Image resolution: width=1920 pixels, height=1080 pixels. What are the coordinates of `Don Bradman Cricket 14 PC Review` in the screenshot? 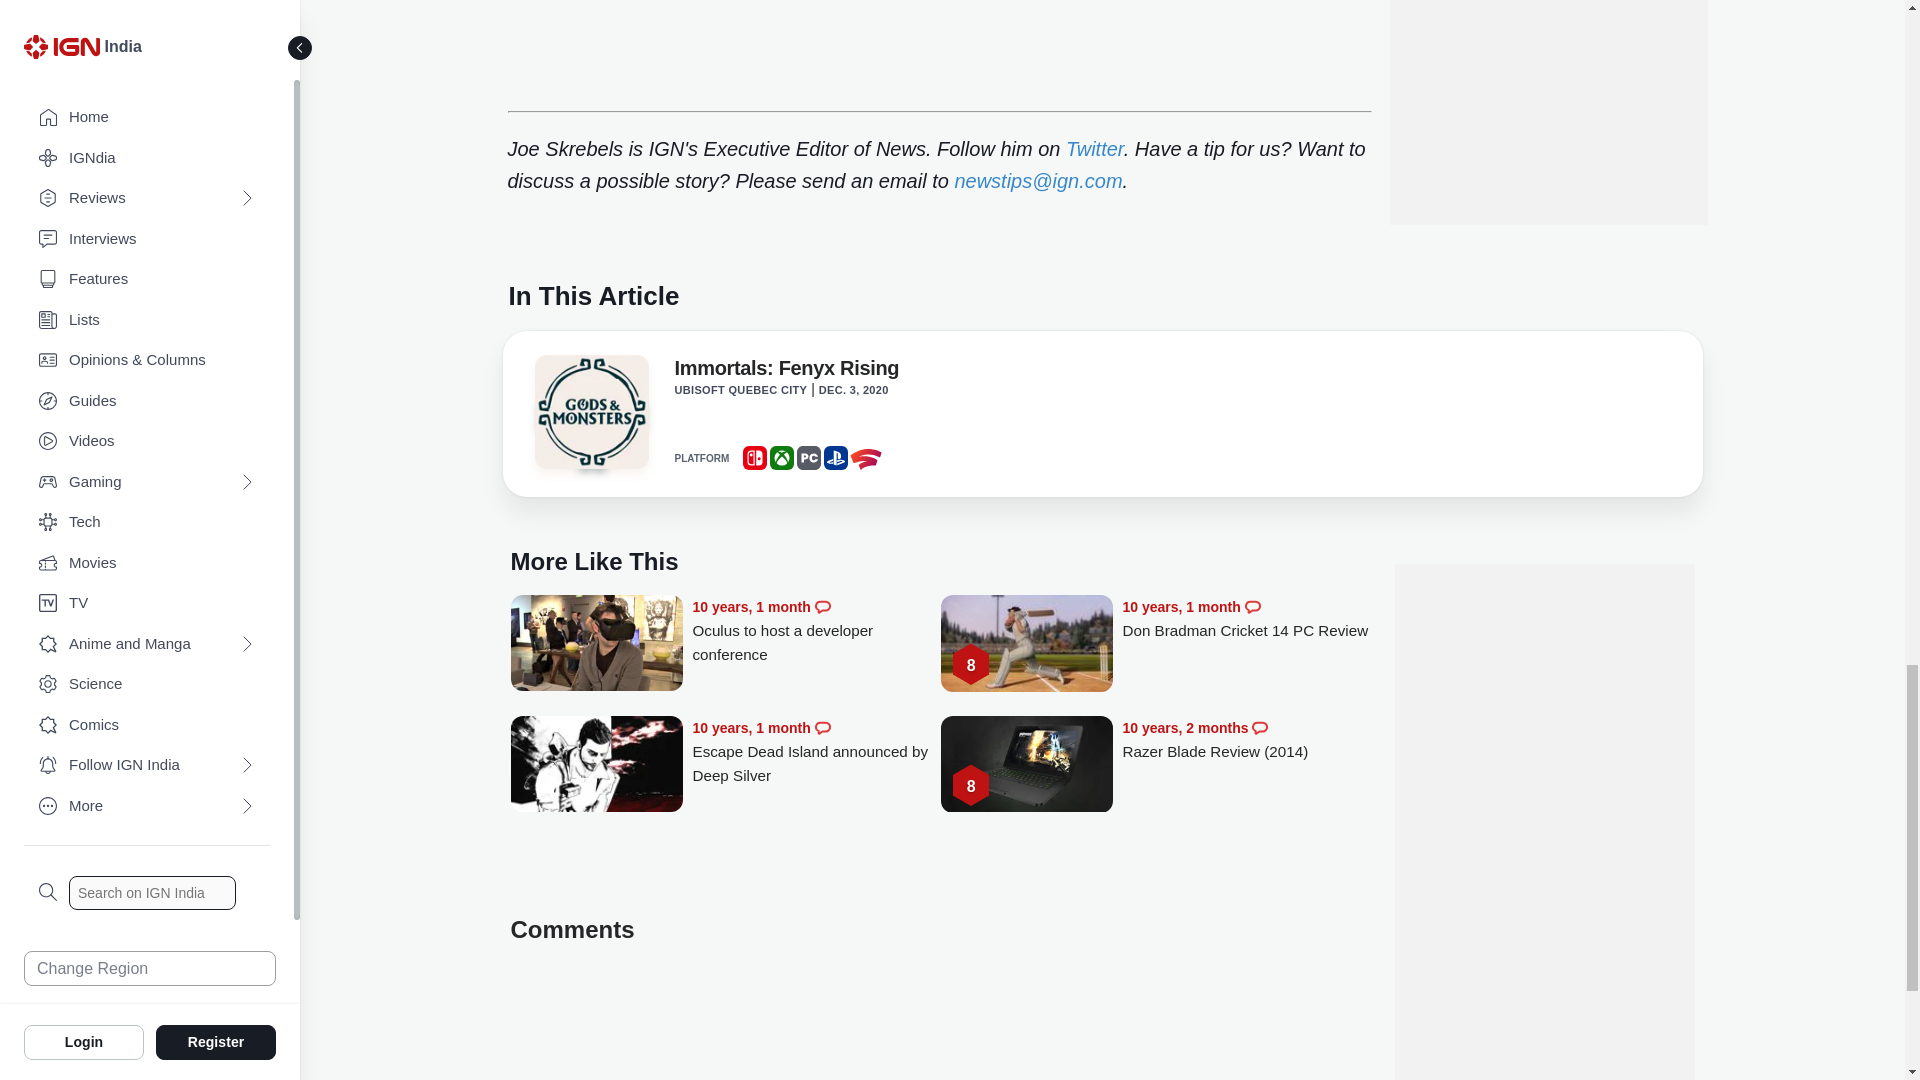 It's located at (1026, 645).